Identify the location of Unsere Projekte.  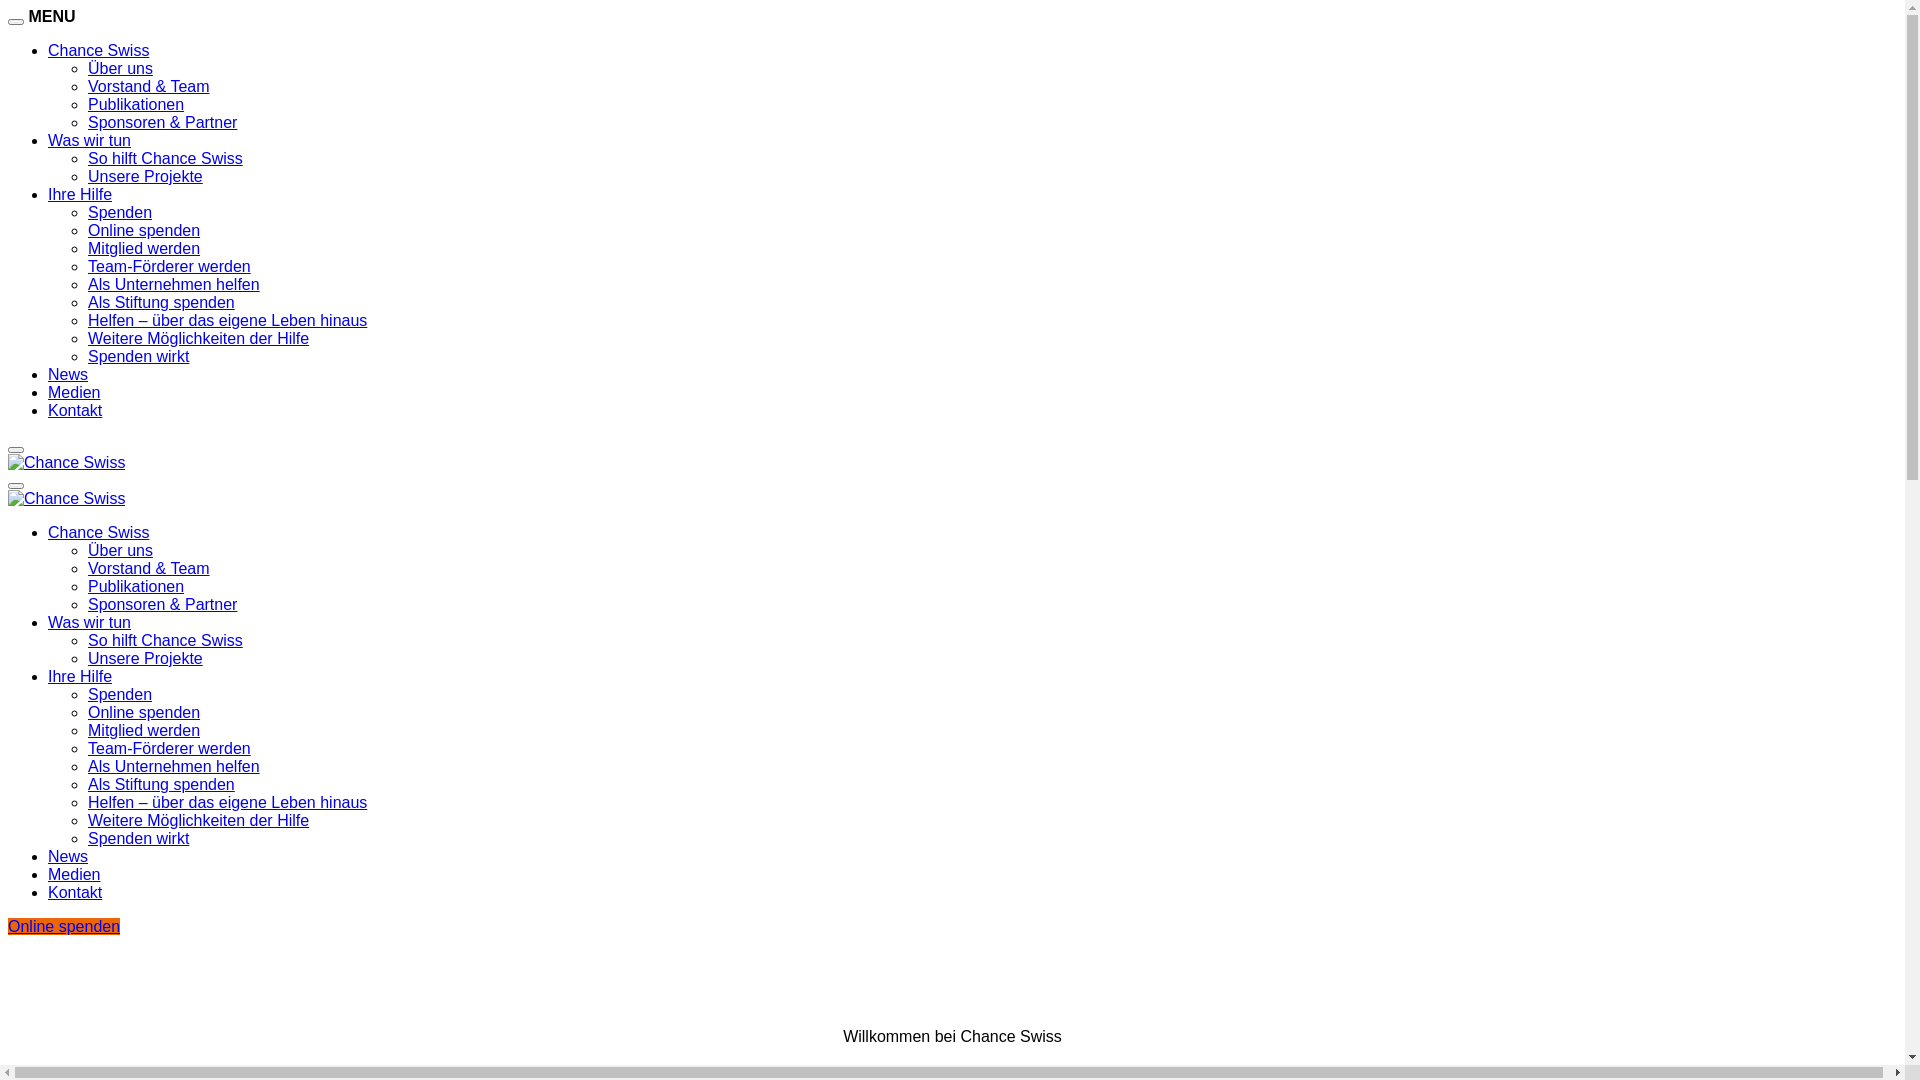
(146, 176).